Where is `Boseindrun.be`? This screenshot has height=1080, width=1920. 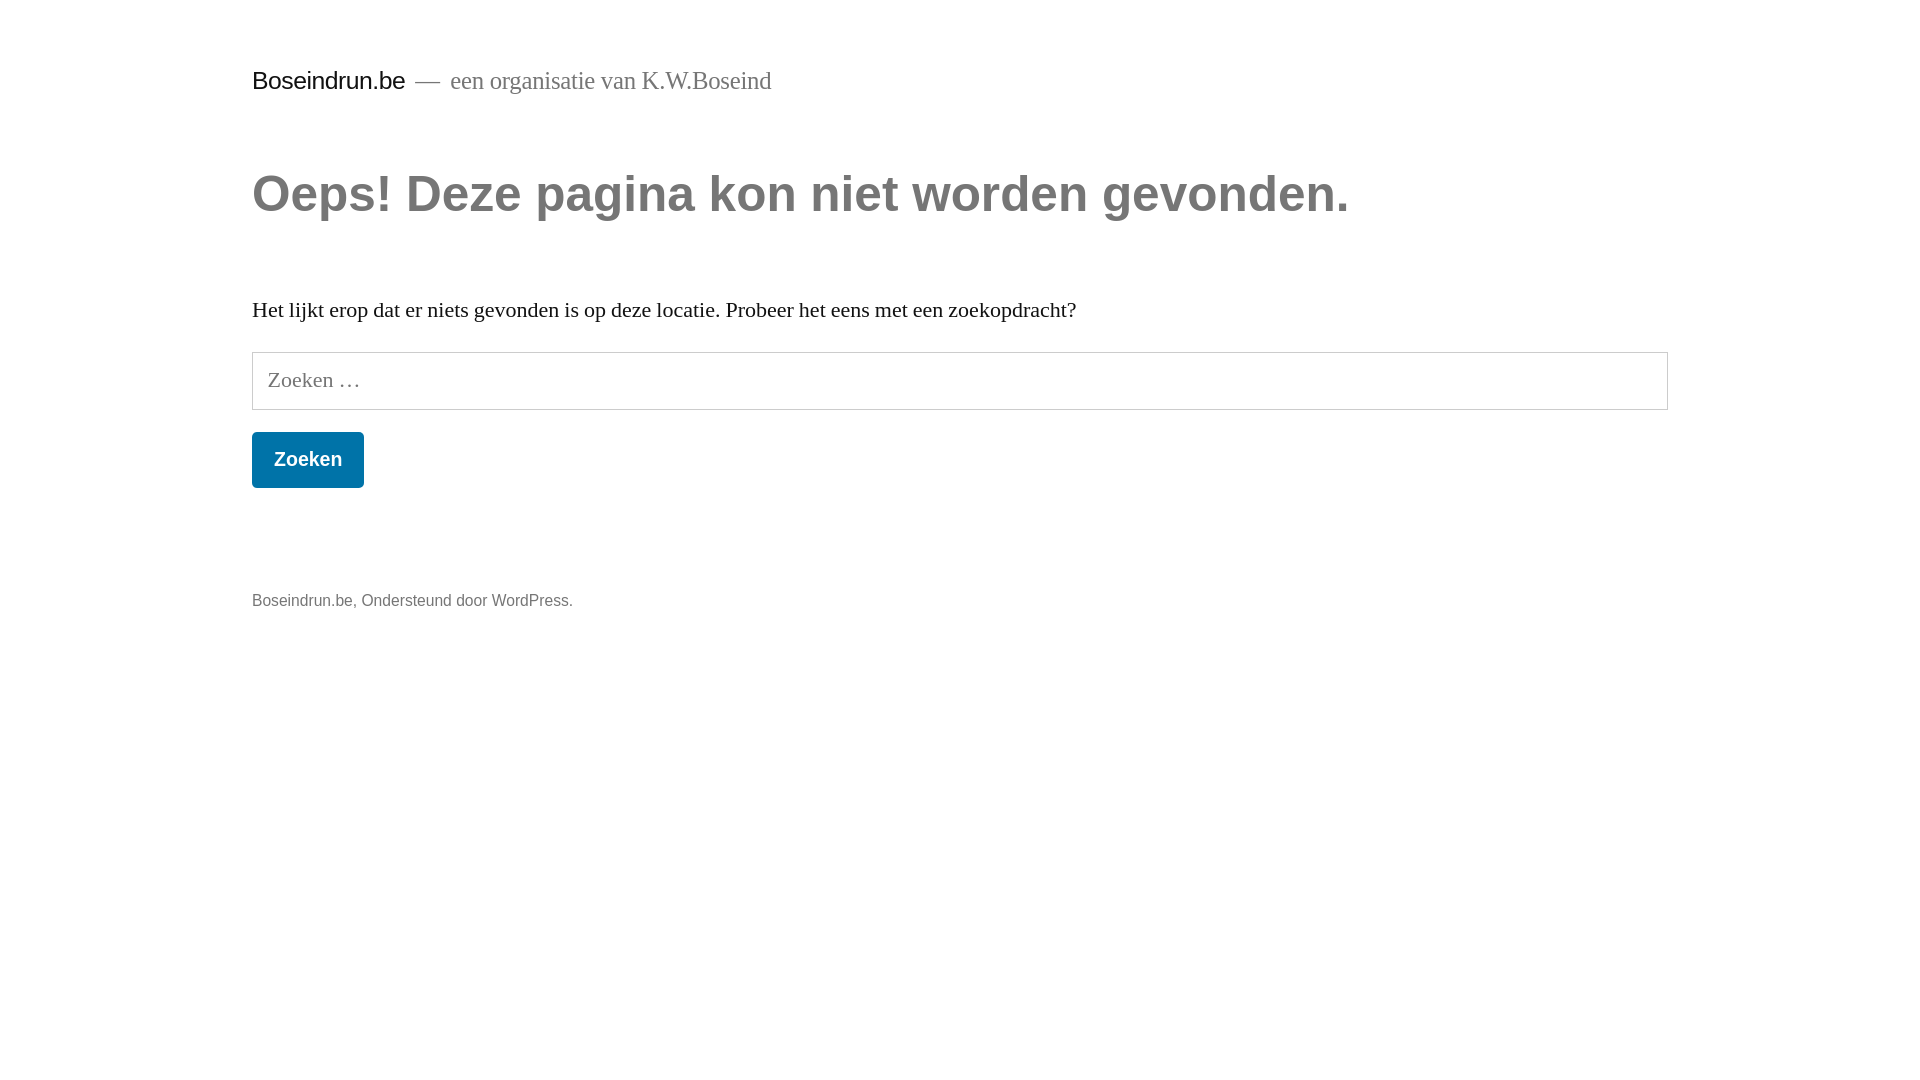
Boseindrun.be is located at coordinates (302, 600).